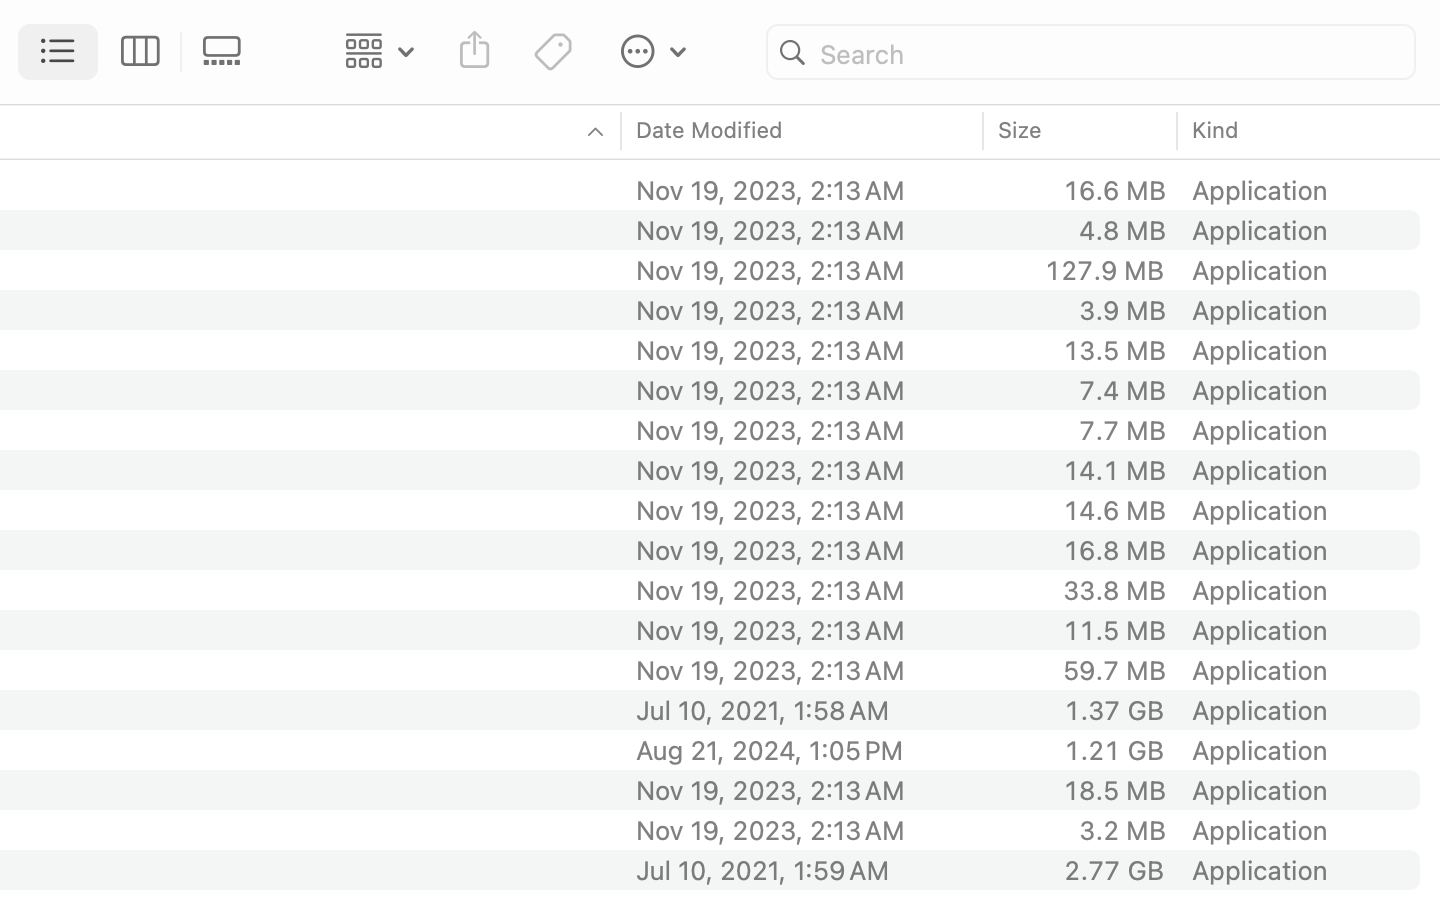  I want to click on 14.1 MB, so click(1114, 470).